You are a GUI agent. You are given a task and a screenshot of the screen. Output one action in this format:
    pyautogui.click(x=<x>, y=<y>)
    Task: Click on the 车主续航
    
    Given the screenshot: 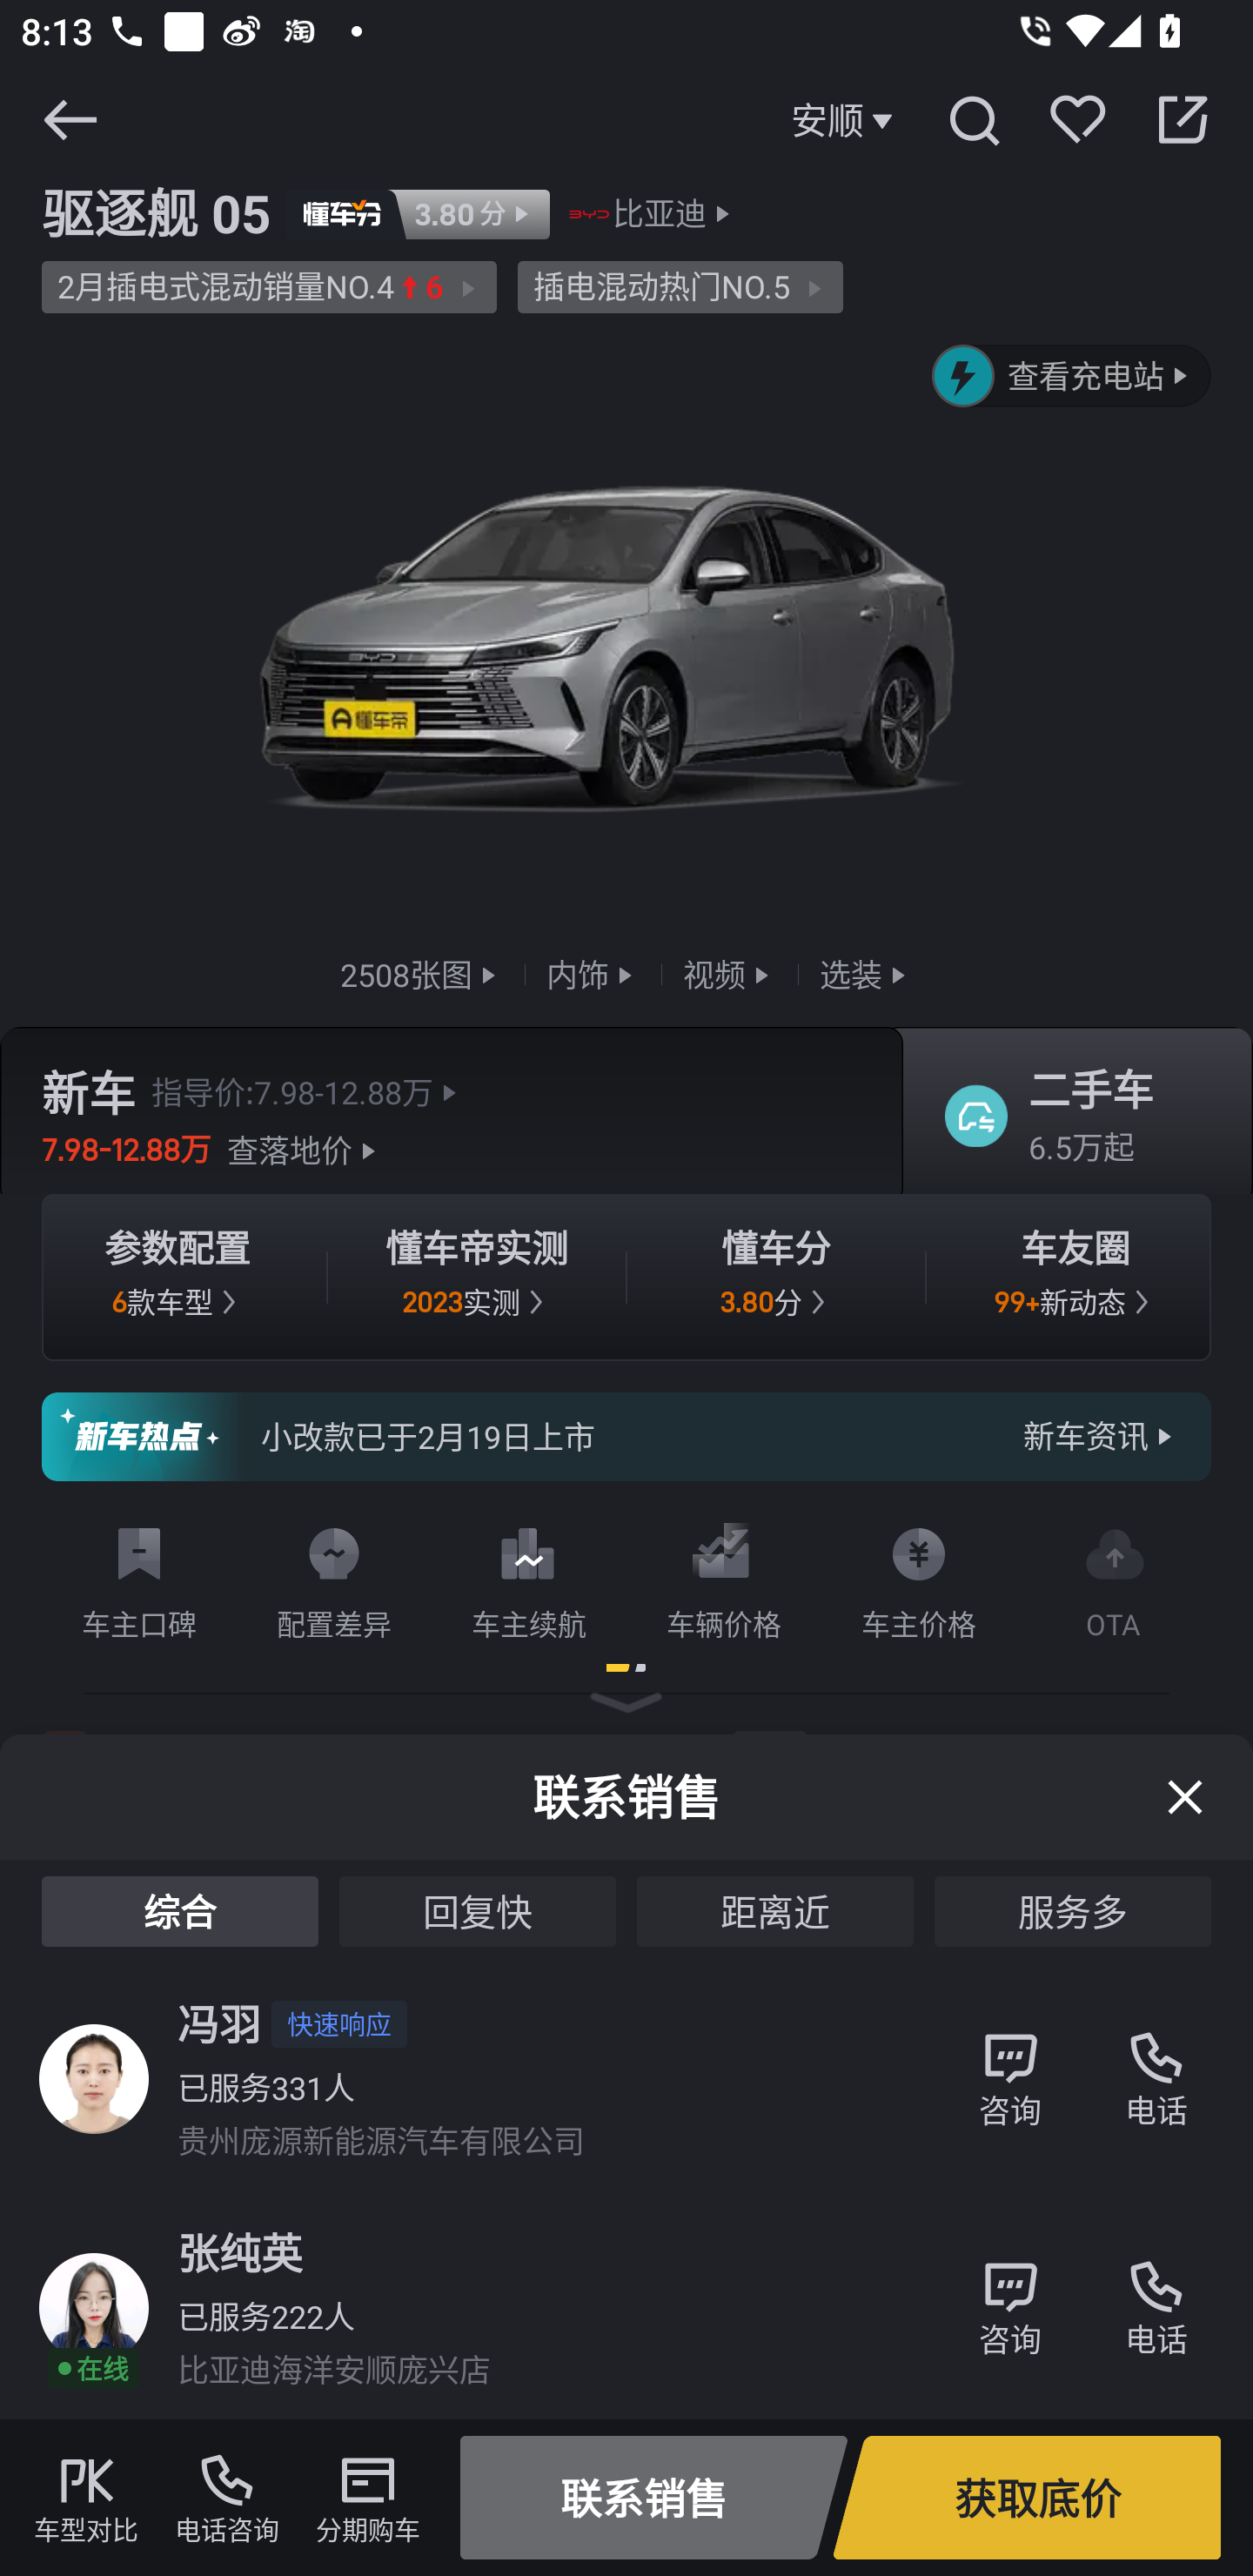 What is the action you would take?
    pyautogui.click(x=529, y=1577)
    